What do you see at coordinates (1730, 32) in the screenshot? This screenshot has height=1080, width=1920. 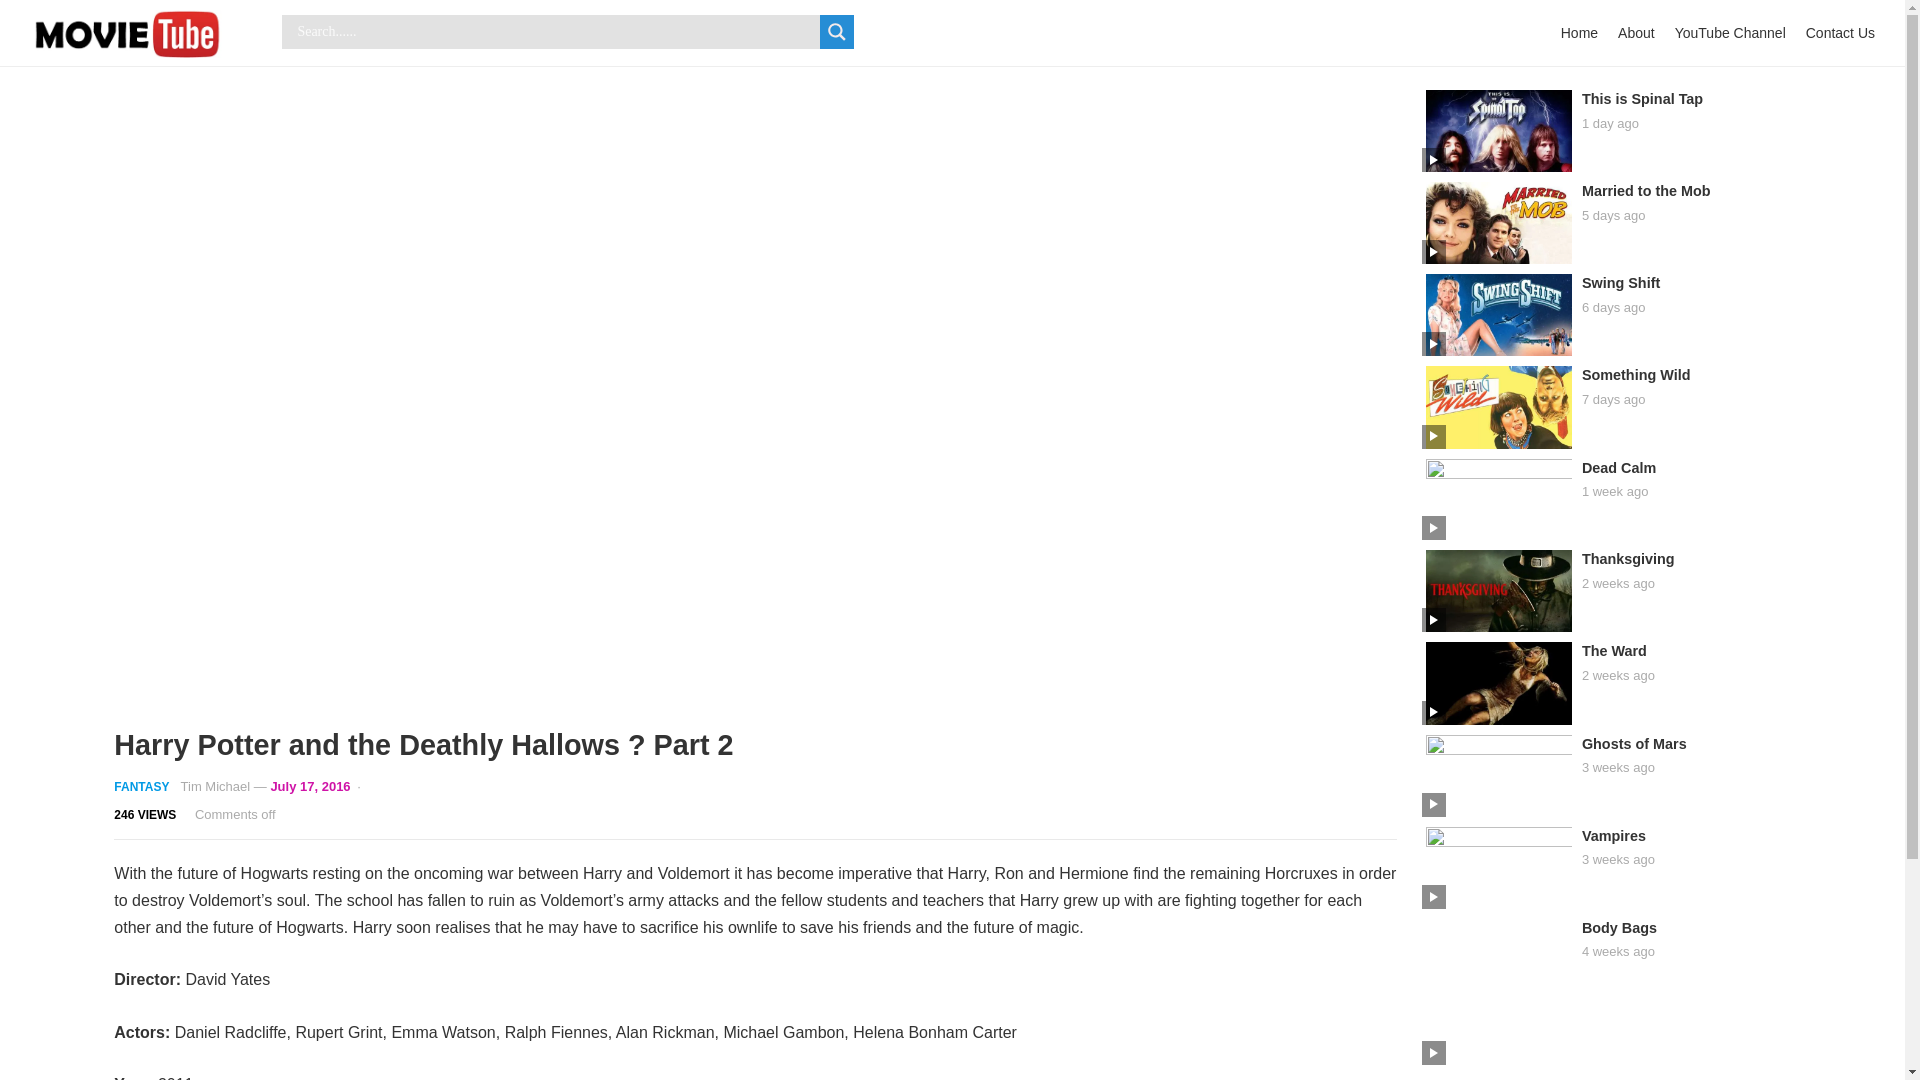 I see `YouTube Channel` at bounding box center [1730, 32].